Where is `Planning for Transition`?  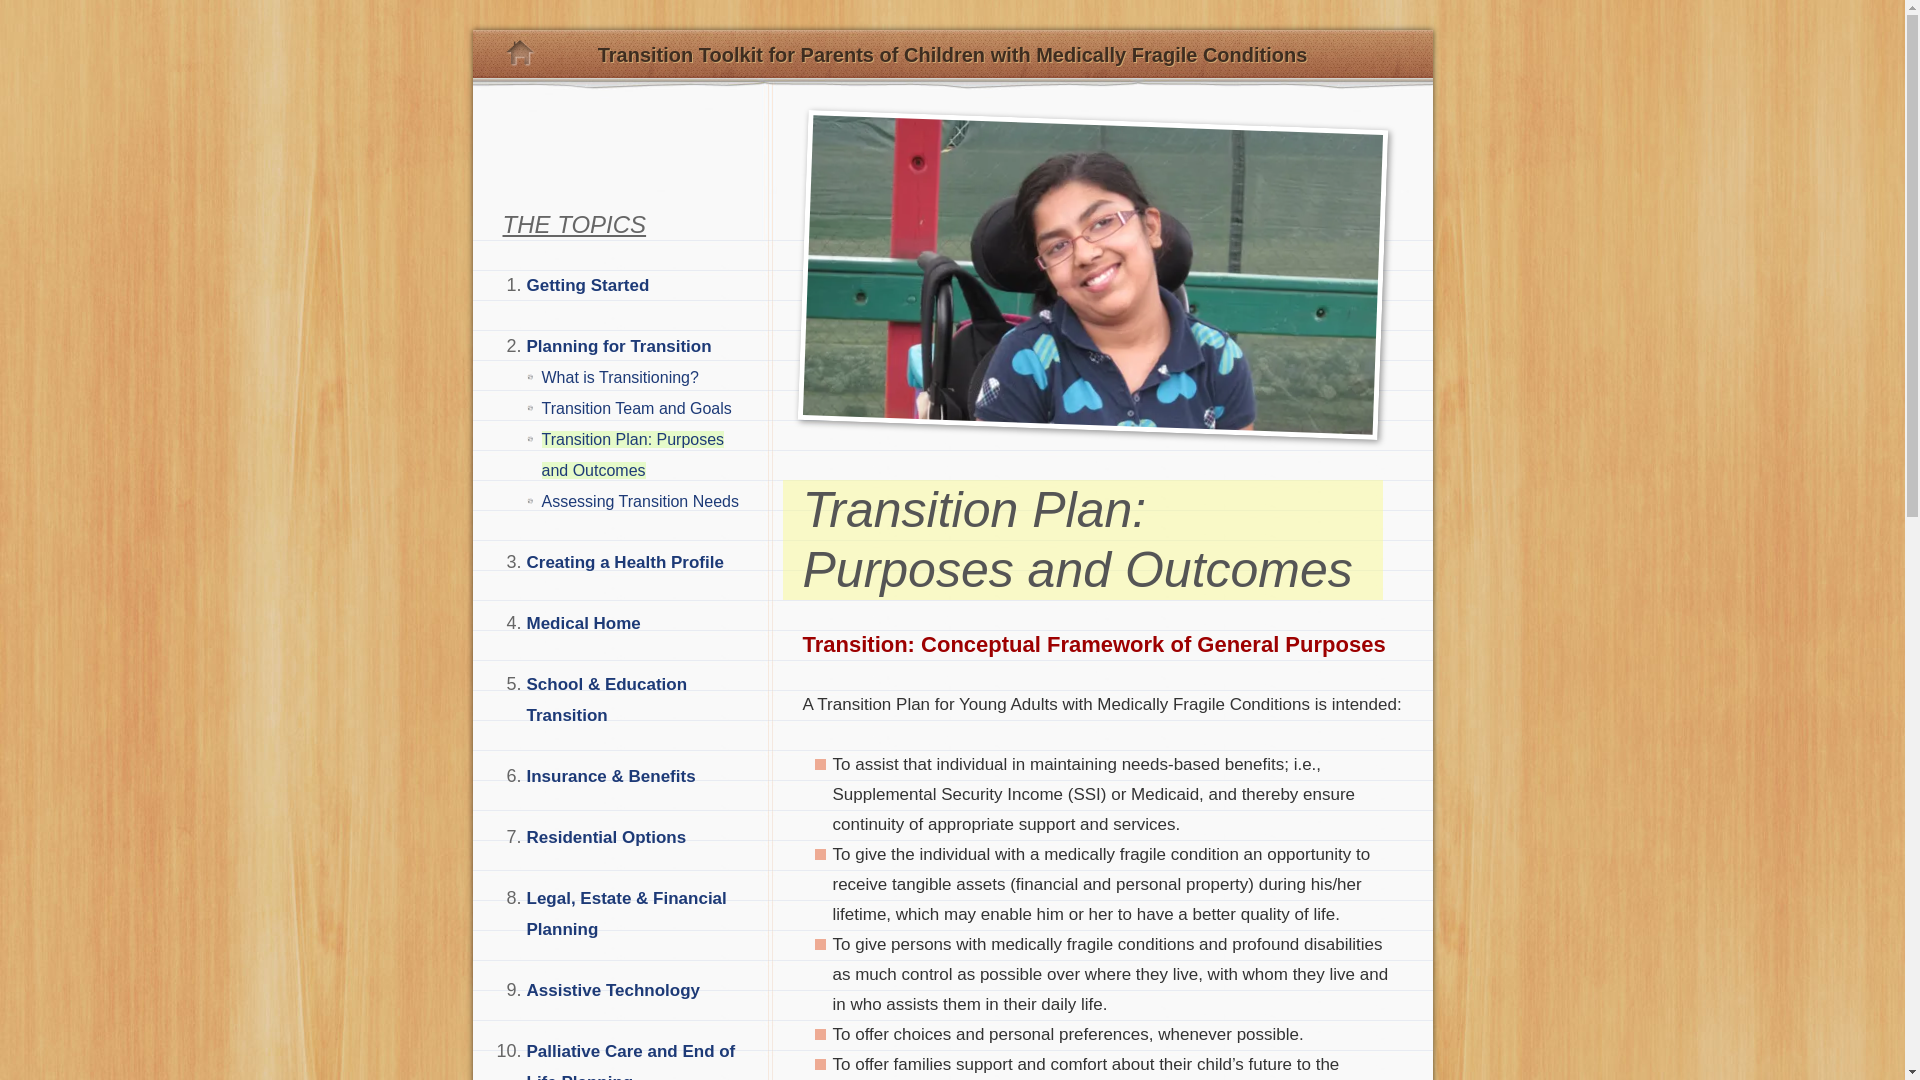 Planning for Transition is located at coordinates (618, 346).